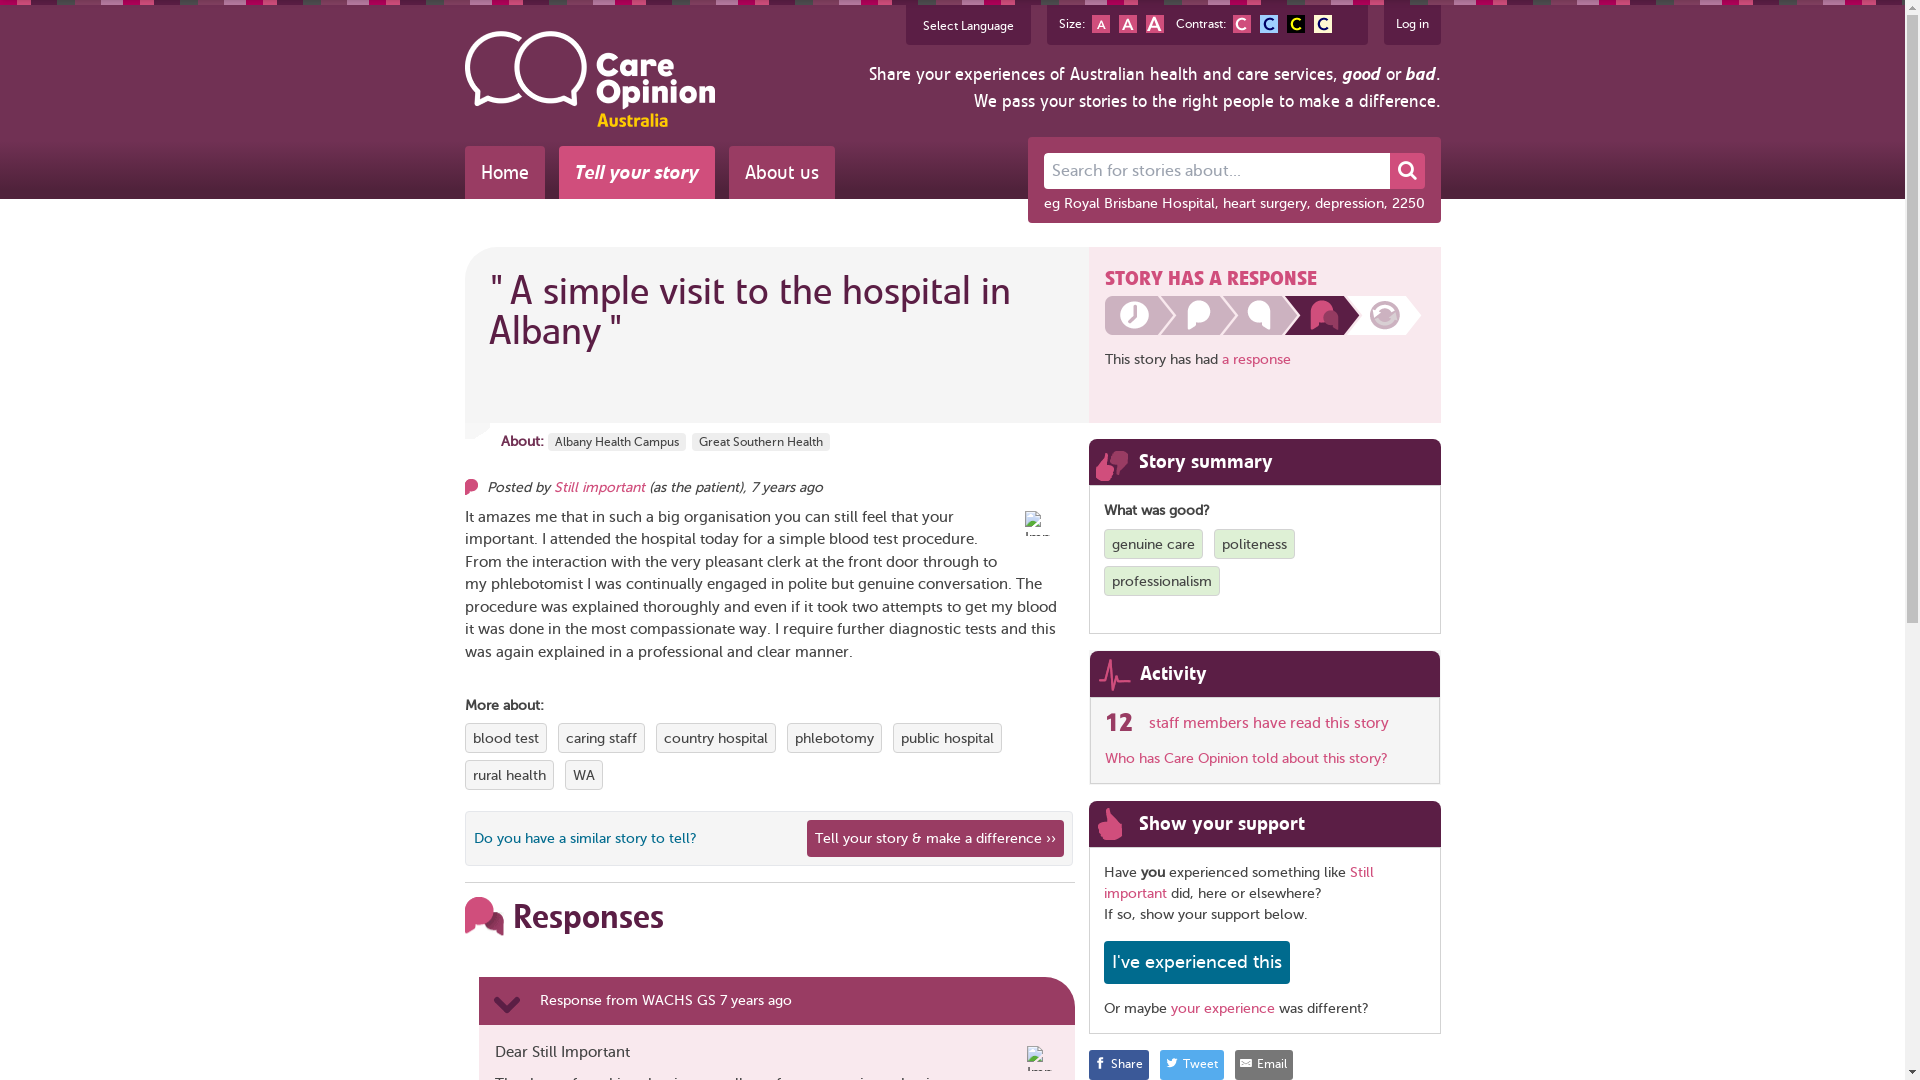  I want to click on Smaller, so click(1101, 24).